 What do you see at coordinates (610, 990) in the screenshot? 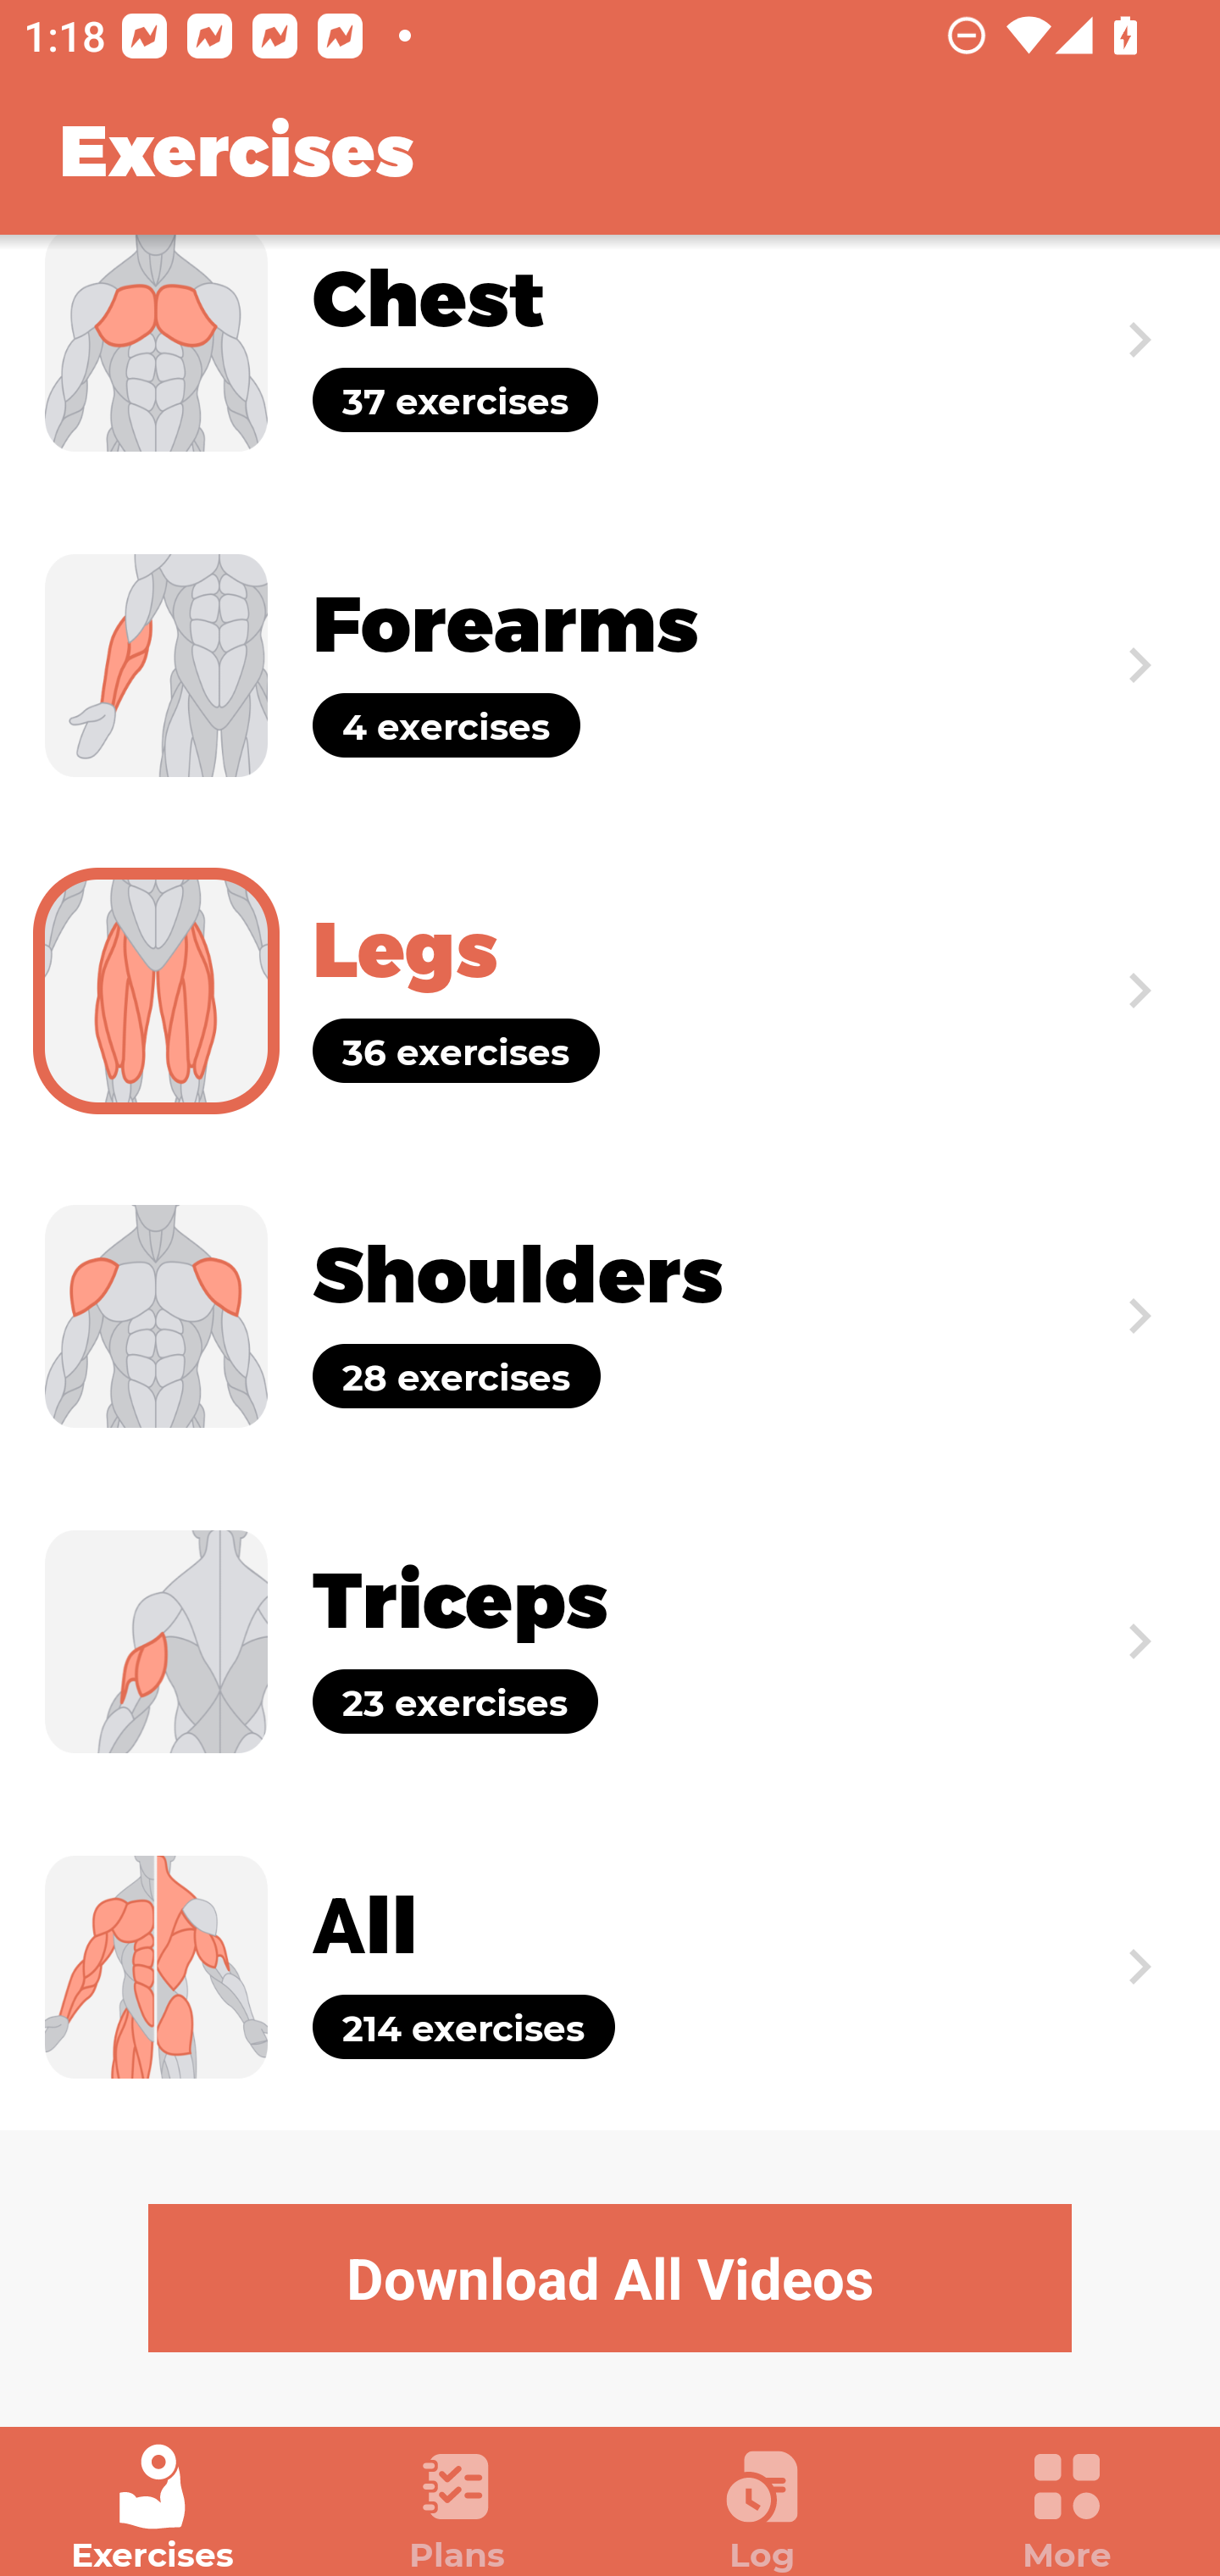
I see `Exercise Legs 36 exercises` at bounding box center [610, 990].